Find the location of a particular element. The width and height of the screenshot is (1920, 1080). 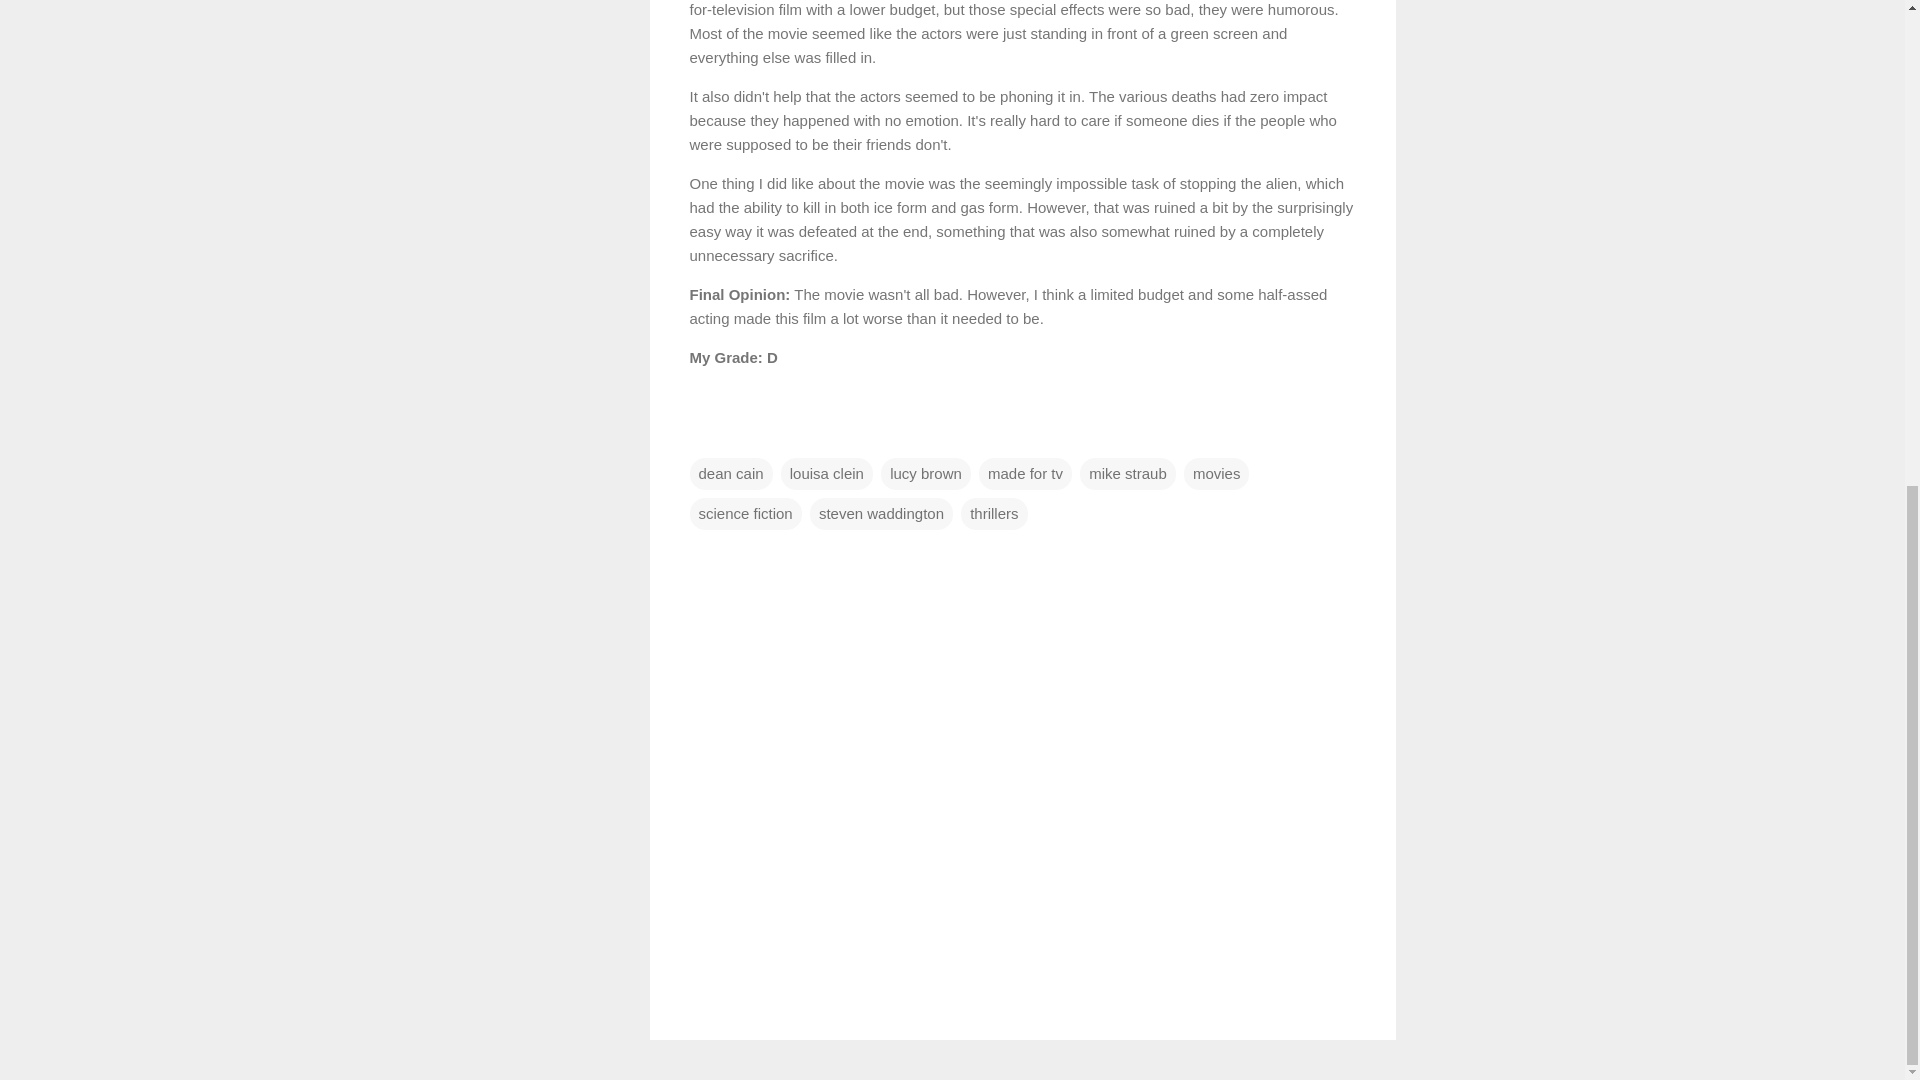

science fiction is located at coordinates (746, 514).